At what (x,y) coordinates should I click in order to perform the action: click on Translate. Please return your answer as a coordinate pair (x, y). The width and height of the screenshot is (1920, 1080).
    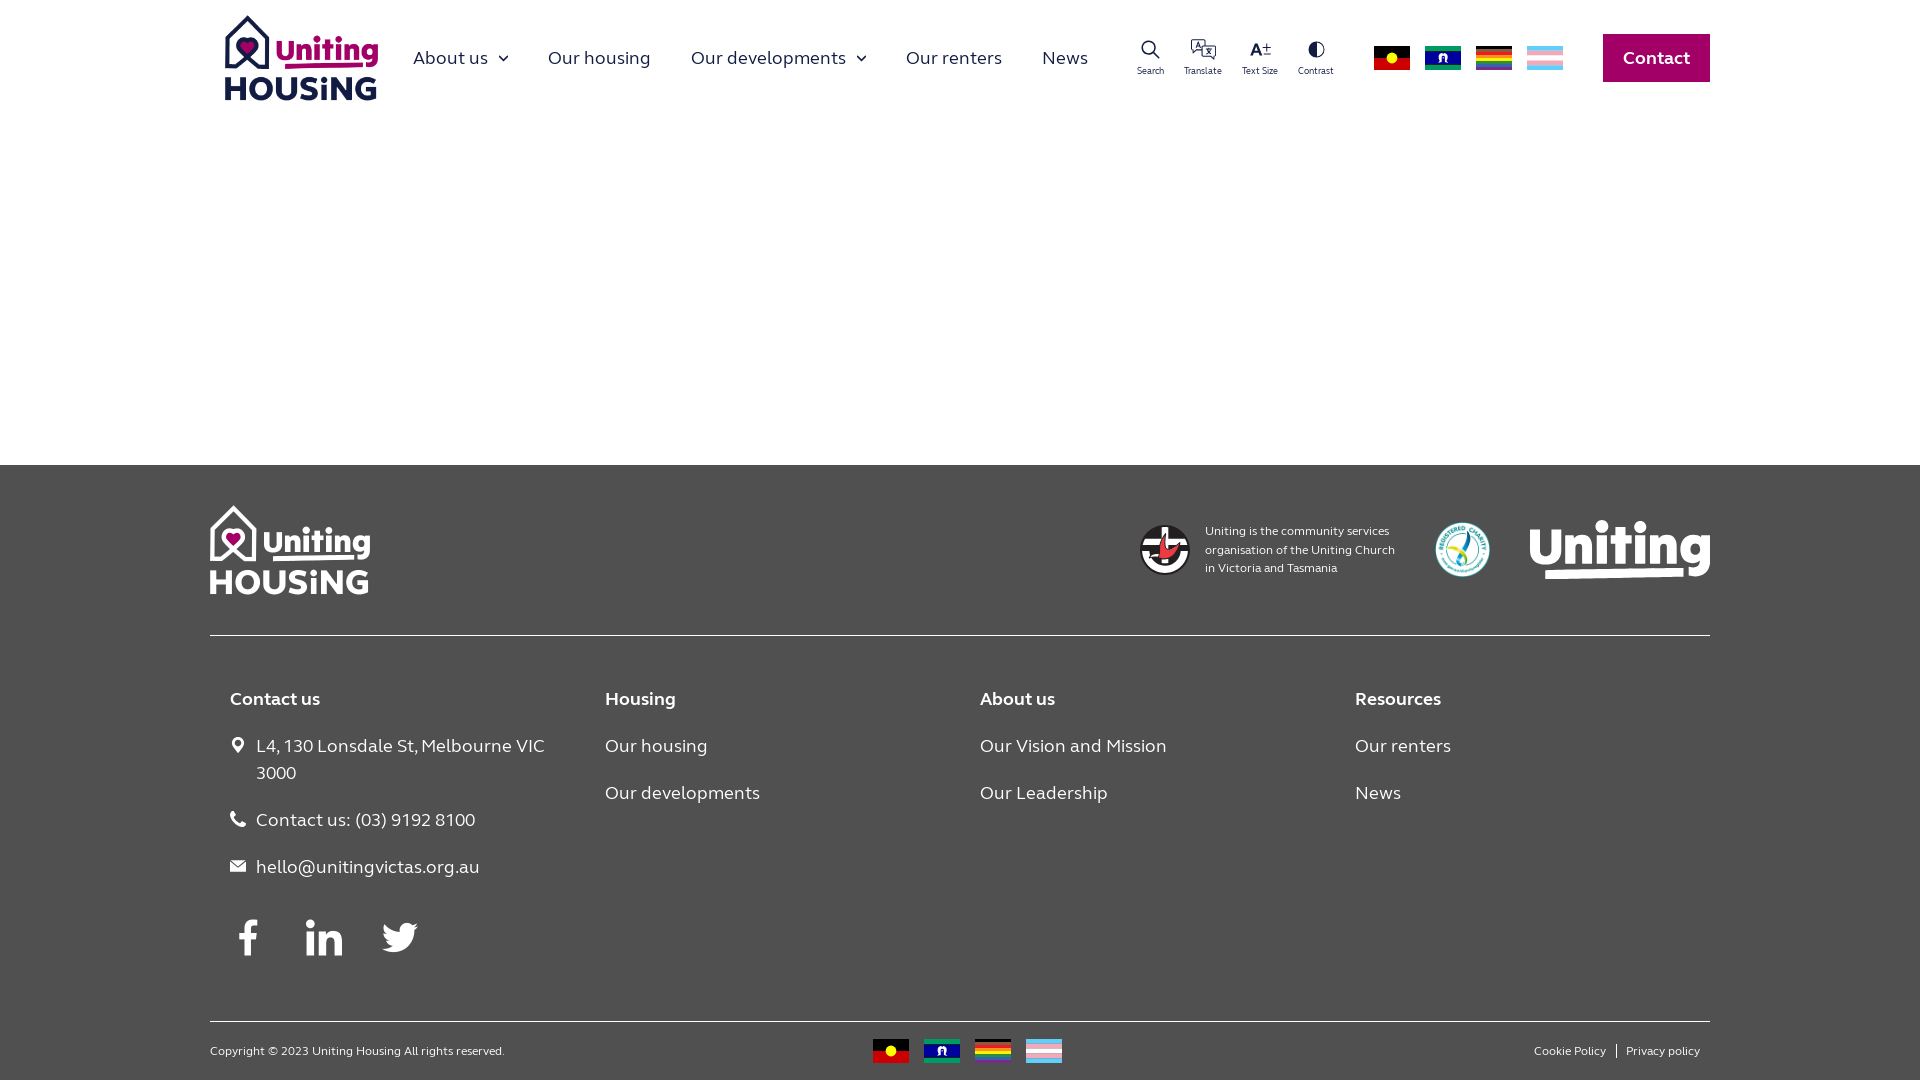
    Looking at the image, I should click on (1203, 58).